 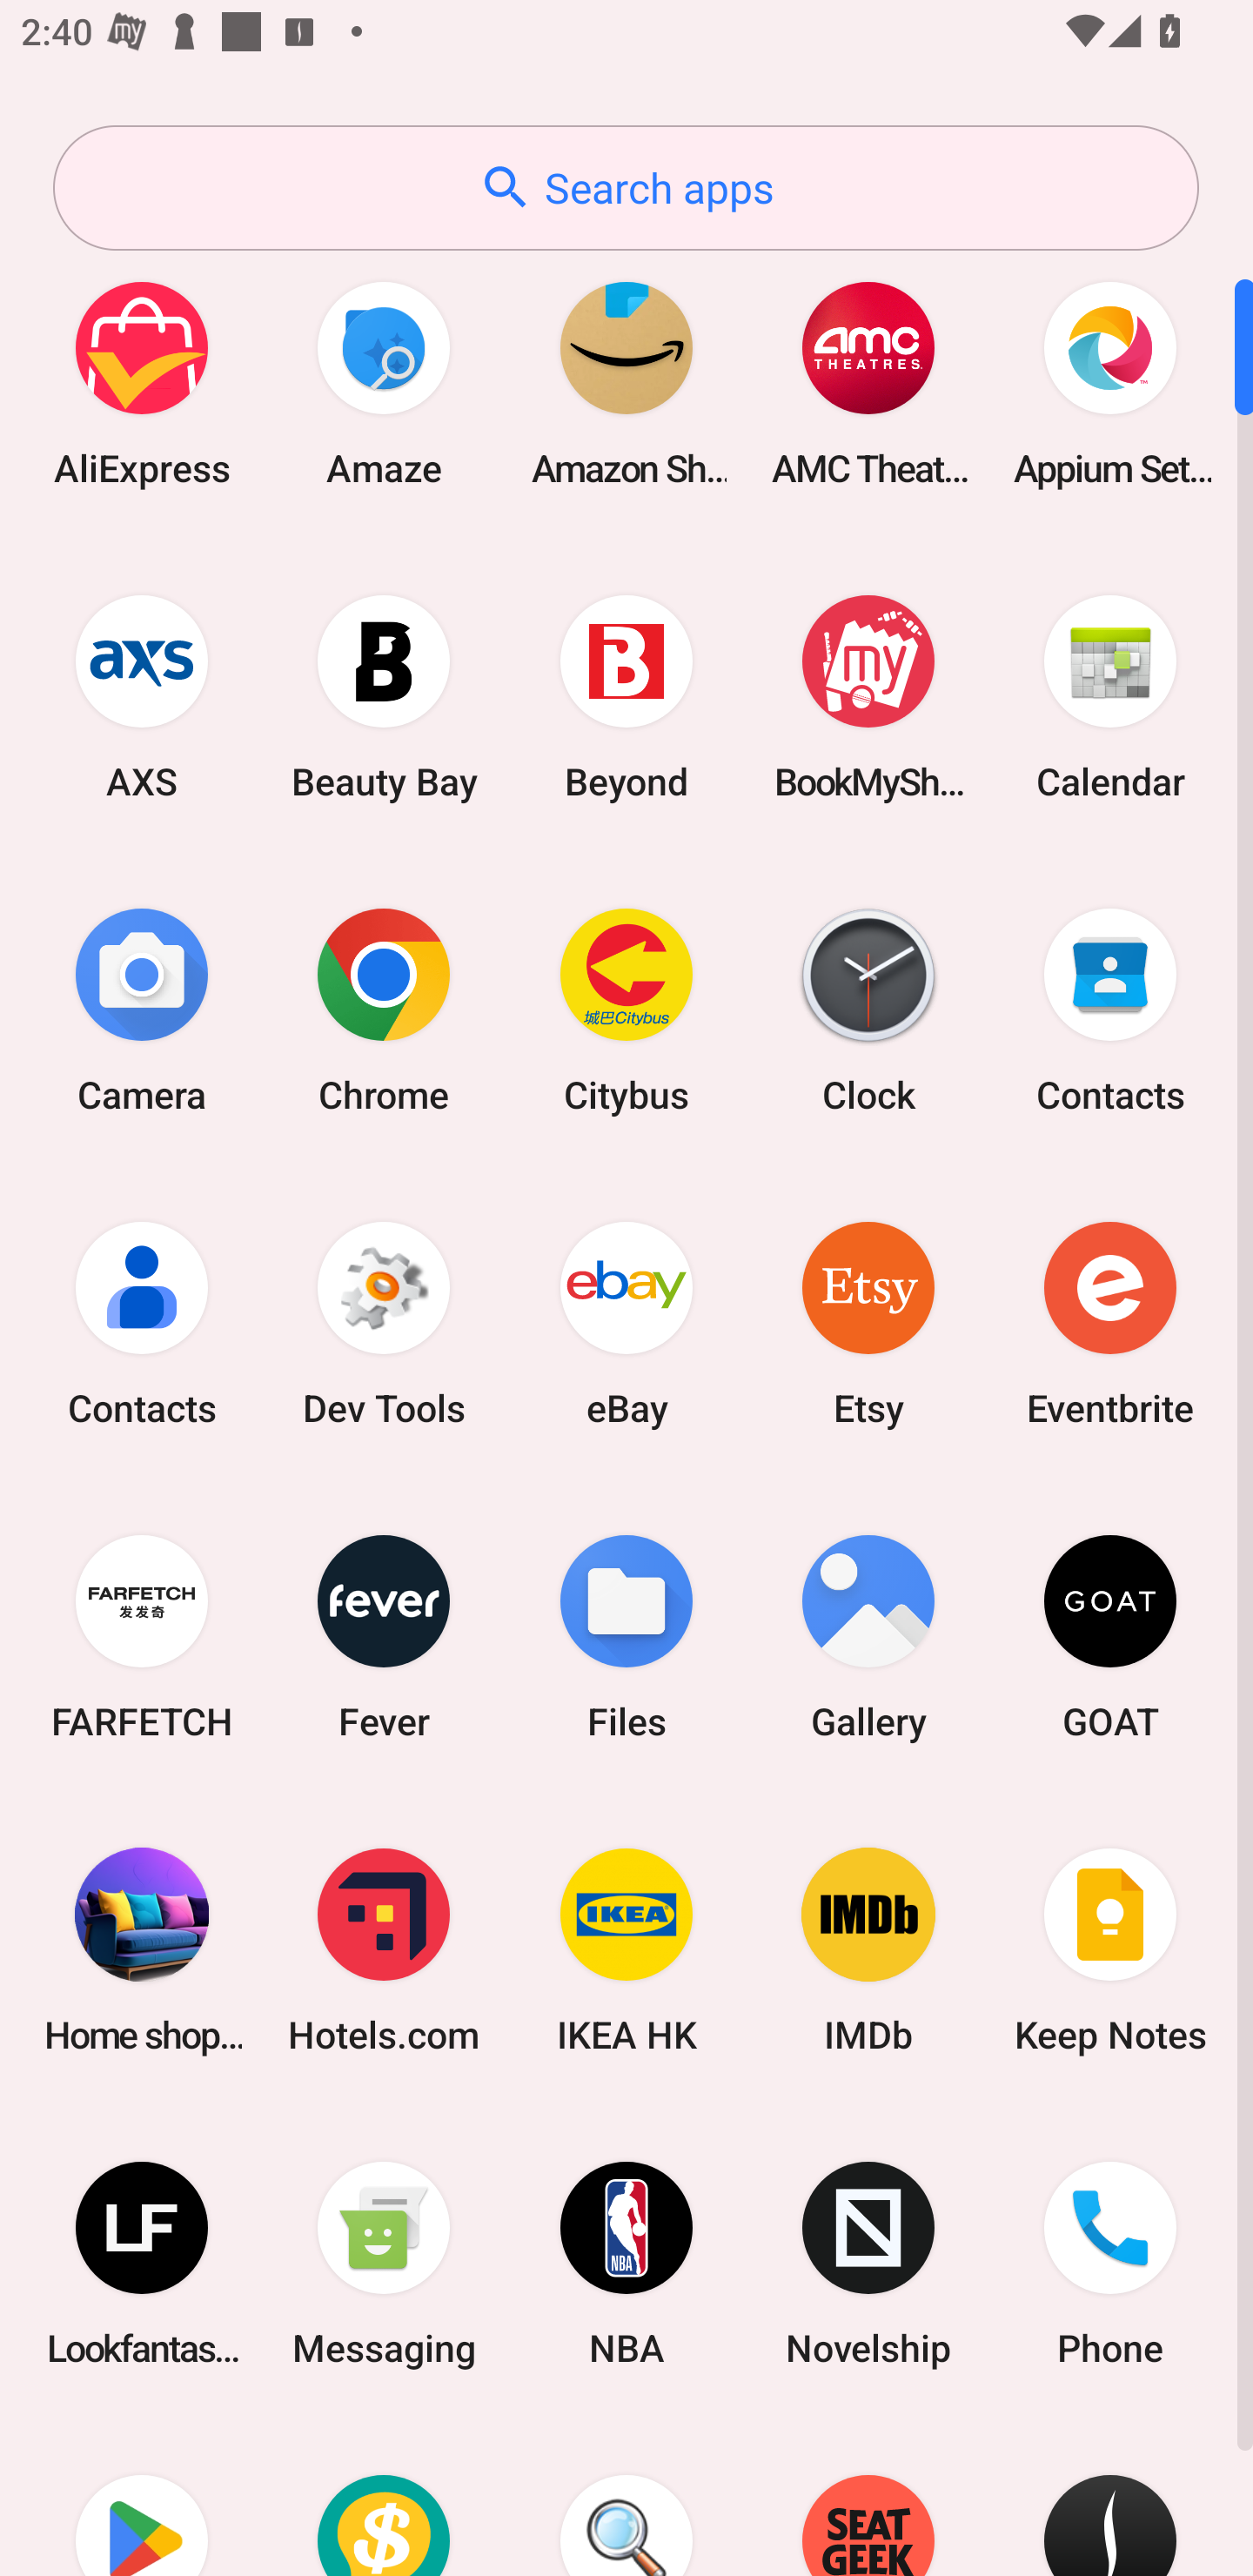 What do you see at coordinates (868, 383) in the screenshot?
I see `AMC Theatres` at bounding box center [868, 383].